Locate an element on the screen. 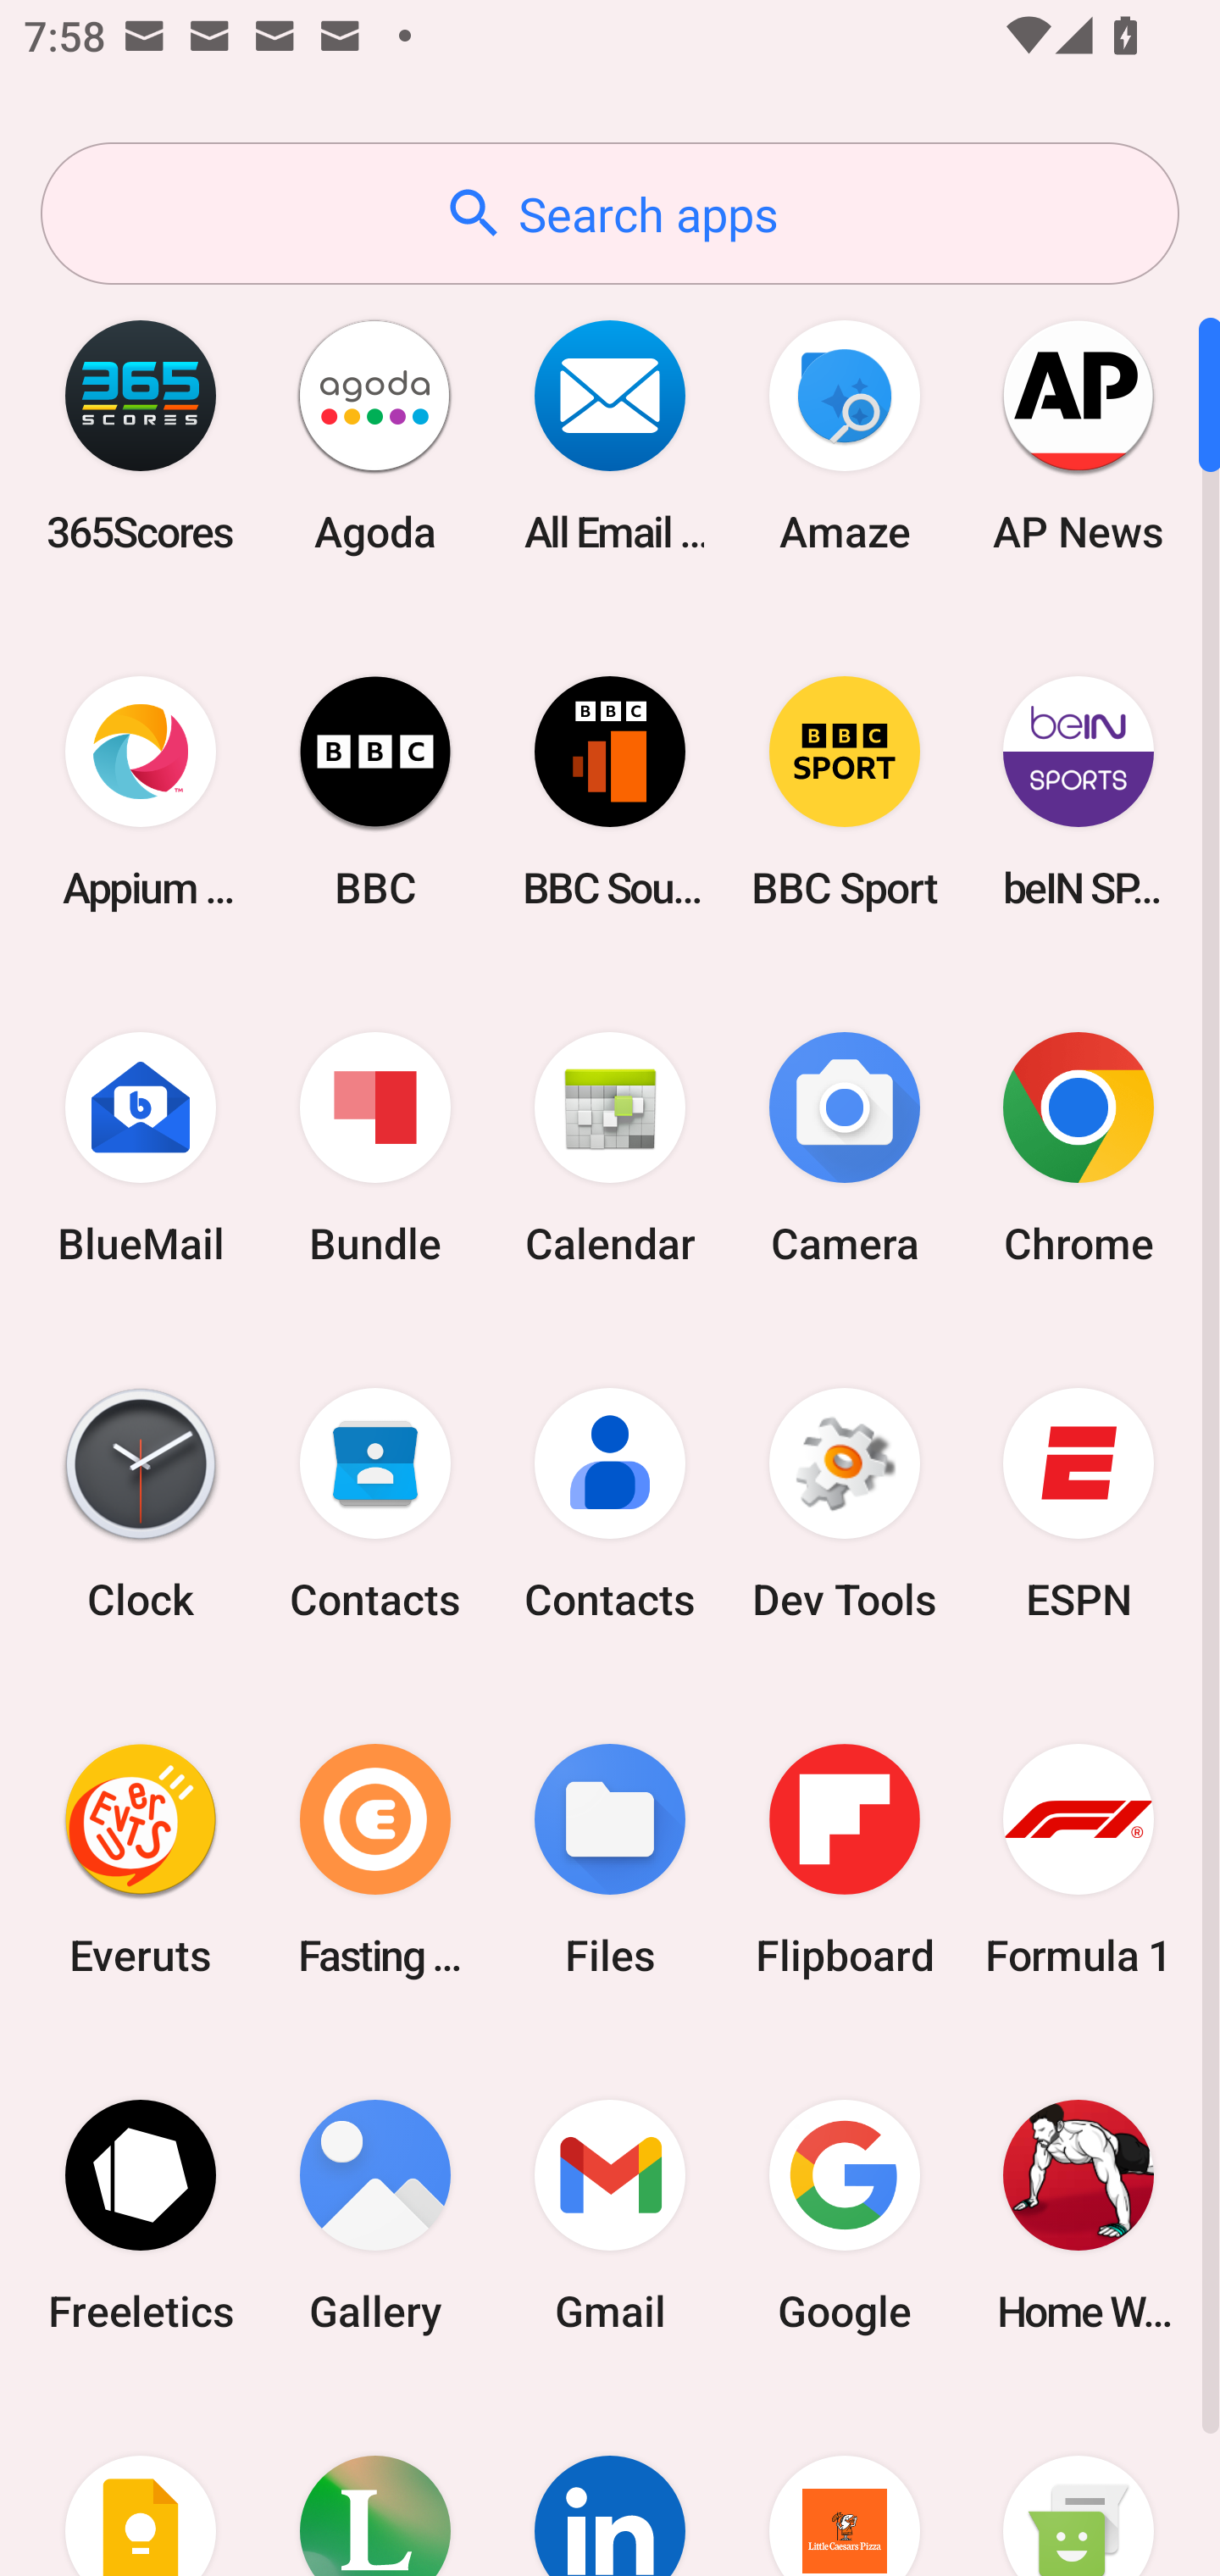 The width and height of the screenshot is (1220, 2576). BBC Sounds is located at coordinates (610, 791).